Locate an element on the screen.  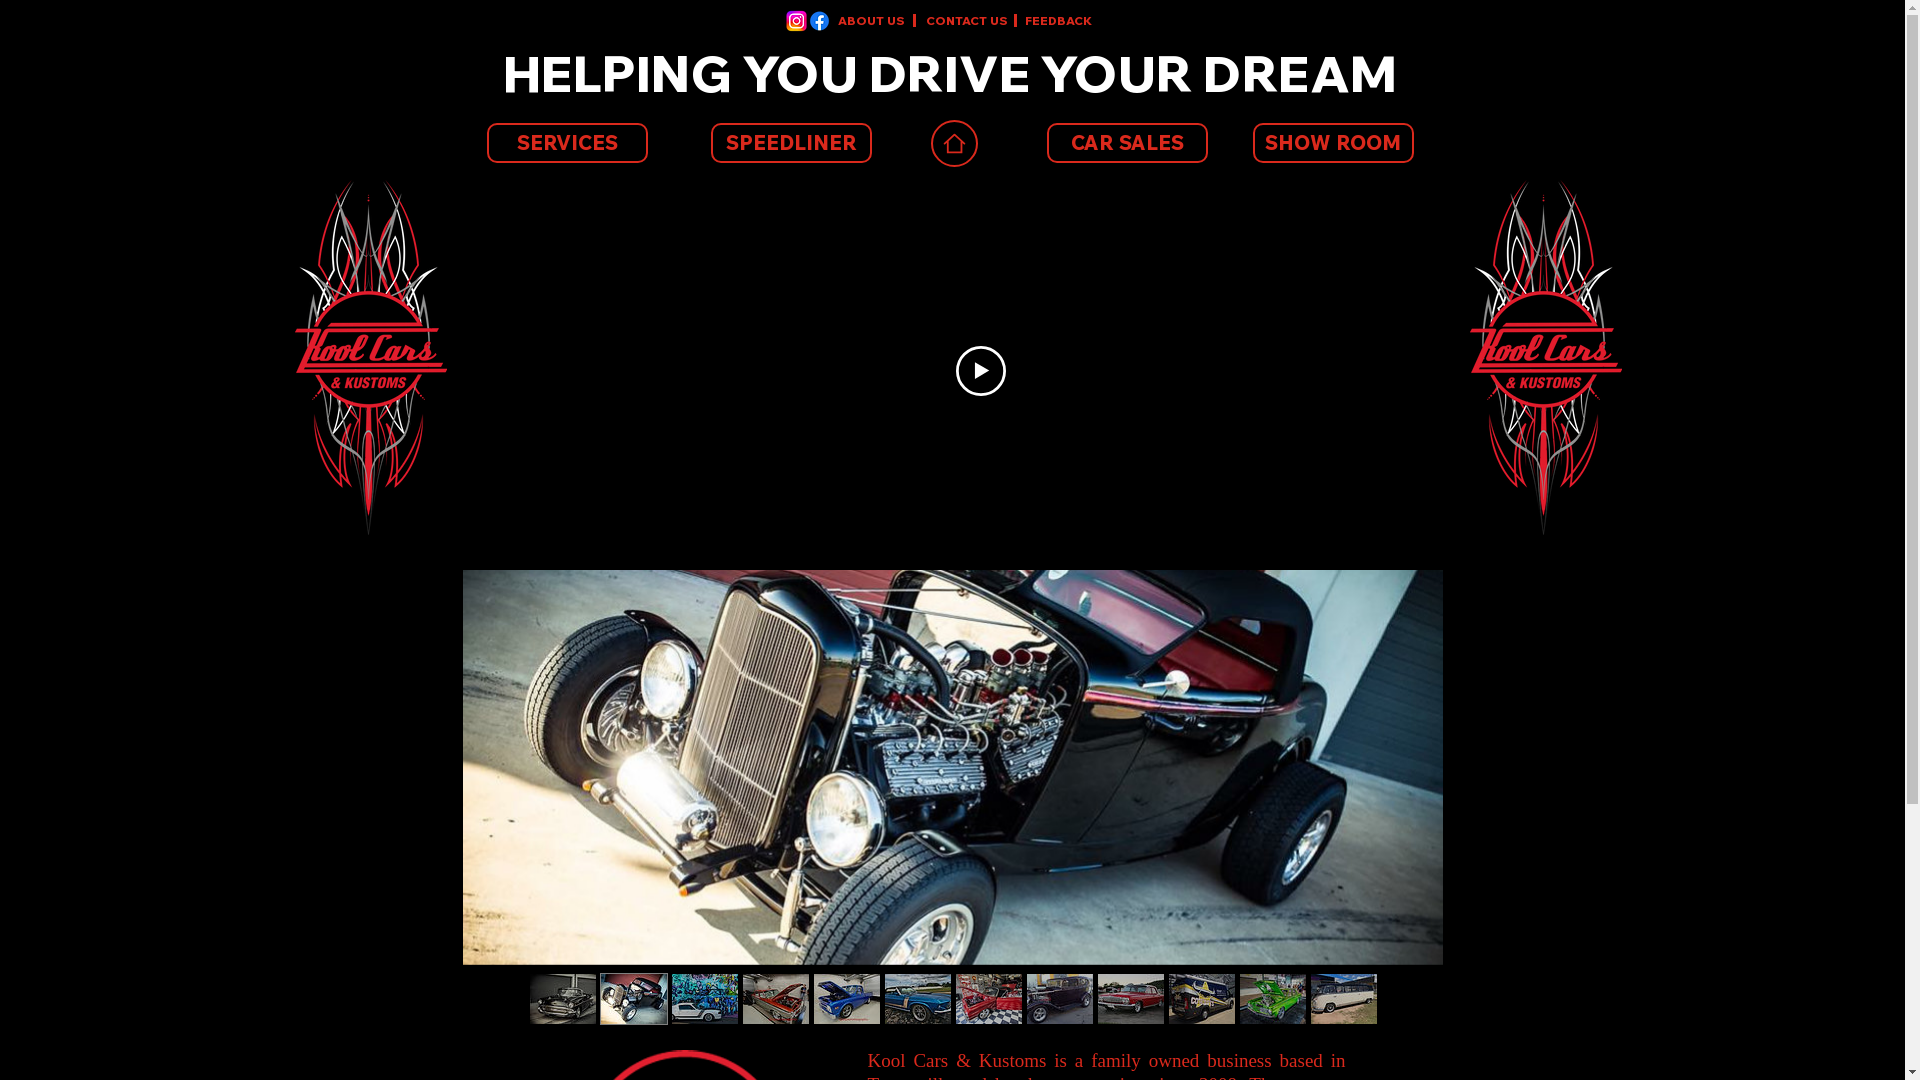
Shirt 1 - Front V2.png is located at coordinates (370, 358).